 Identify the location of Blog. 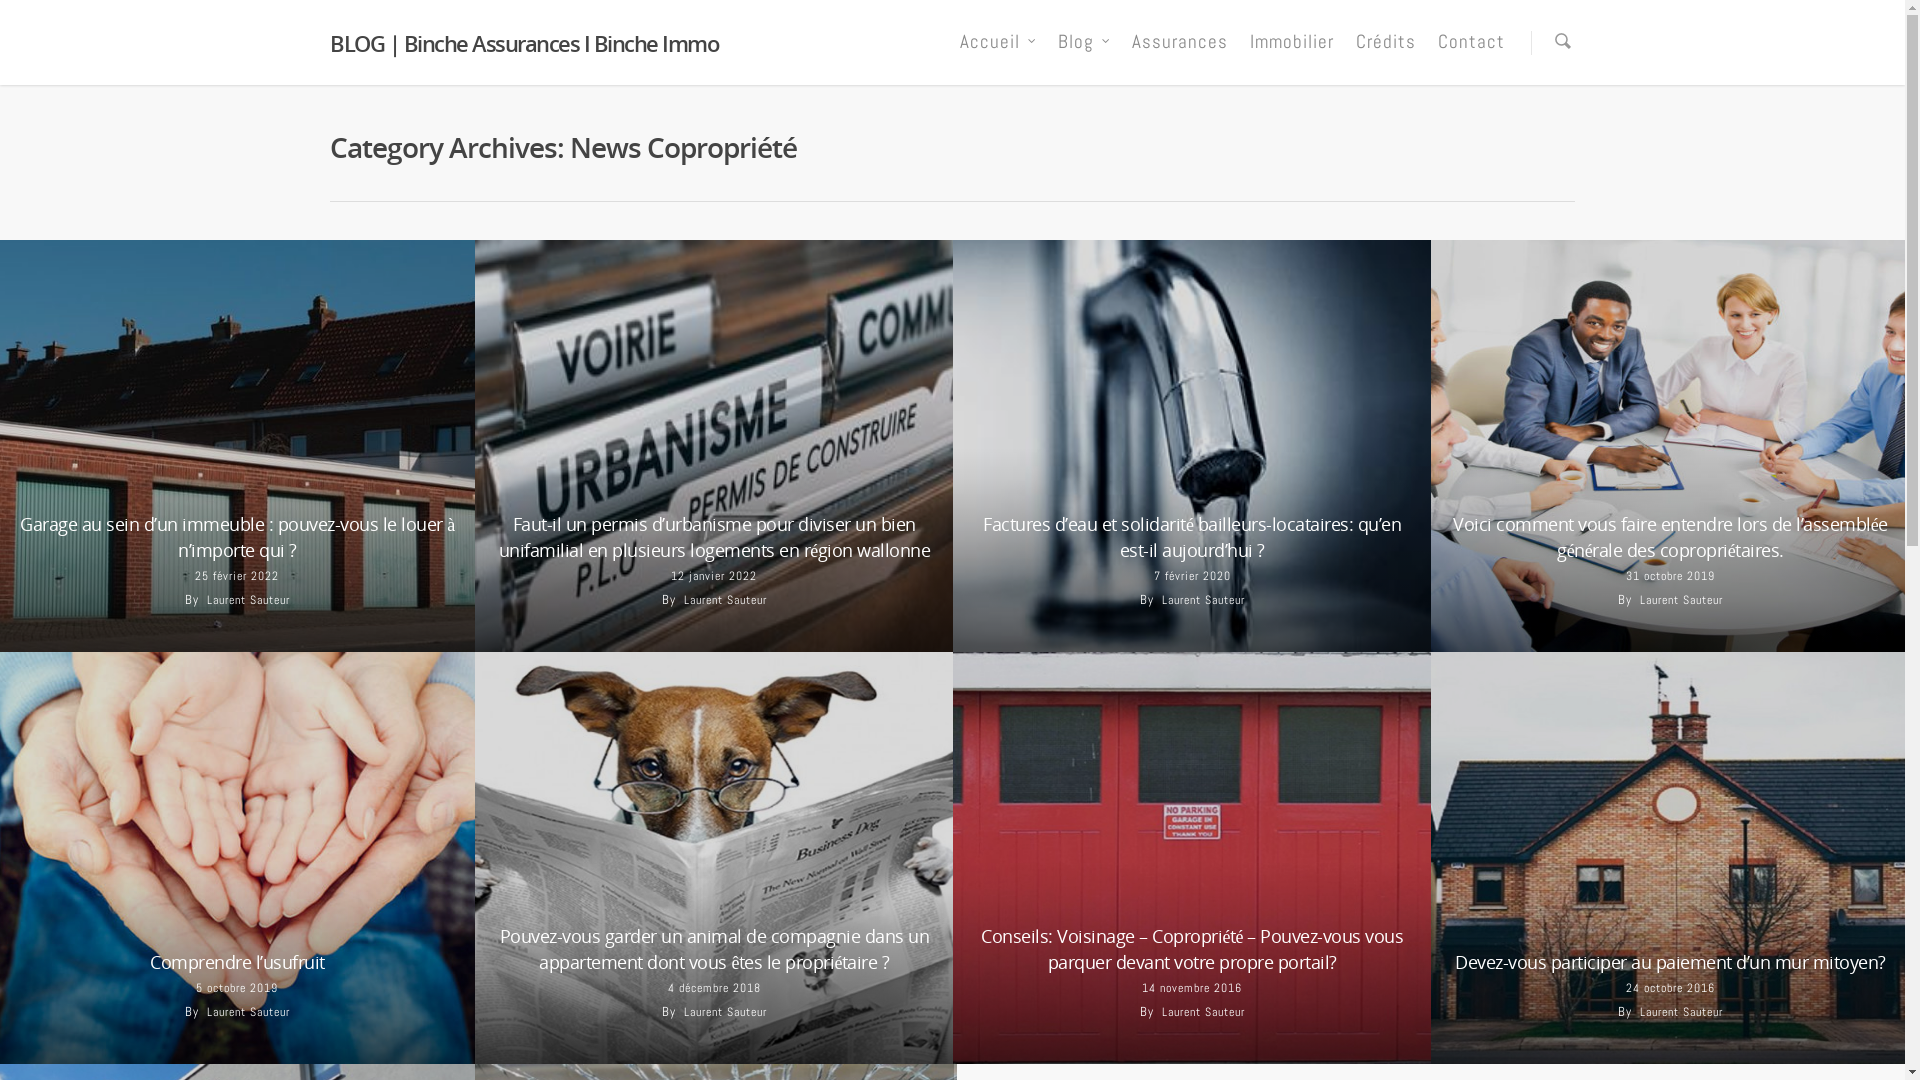
(1084, 56).